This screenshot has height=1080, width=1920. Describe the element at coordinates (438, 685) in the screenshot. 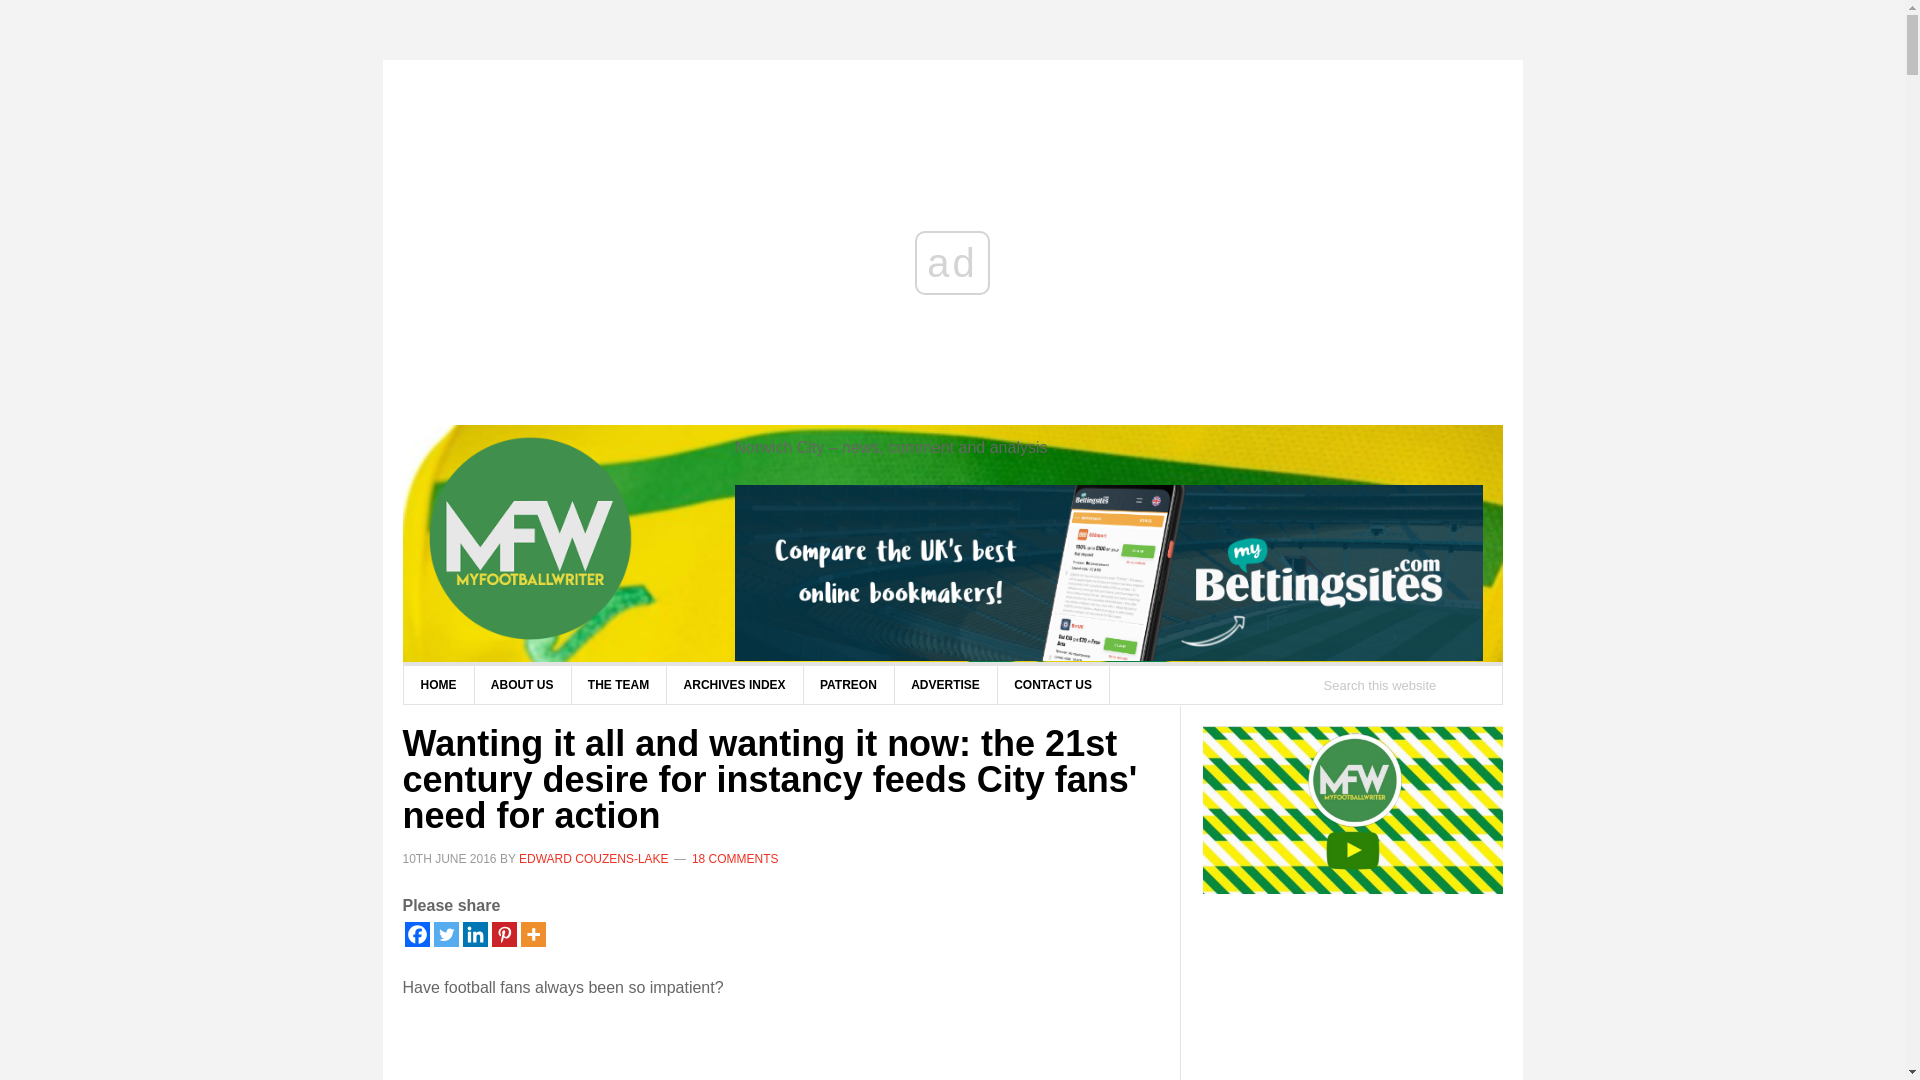

I see `HOME` at that location.